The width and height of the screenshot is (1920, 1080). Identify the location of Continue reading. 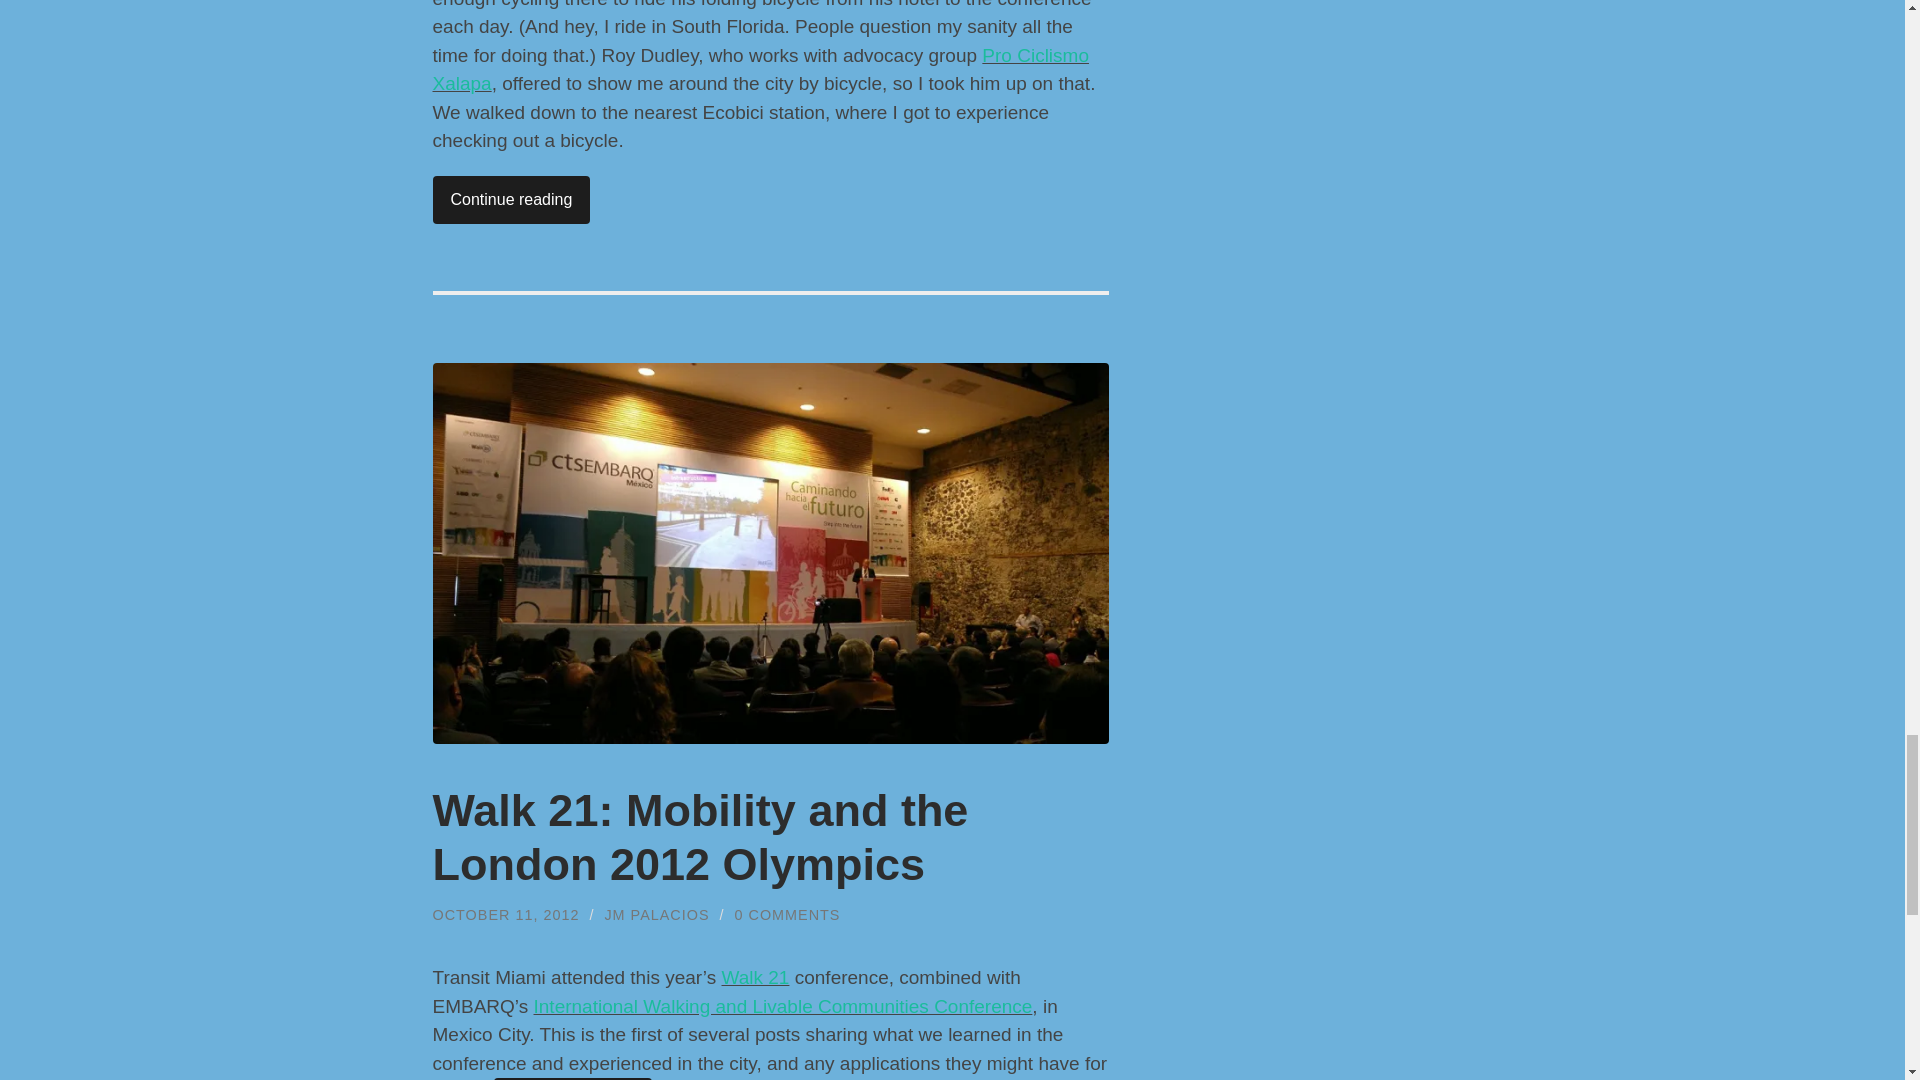
(510, 200).